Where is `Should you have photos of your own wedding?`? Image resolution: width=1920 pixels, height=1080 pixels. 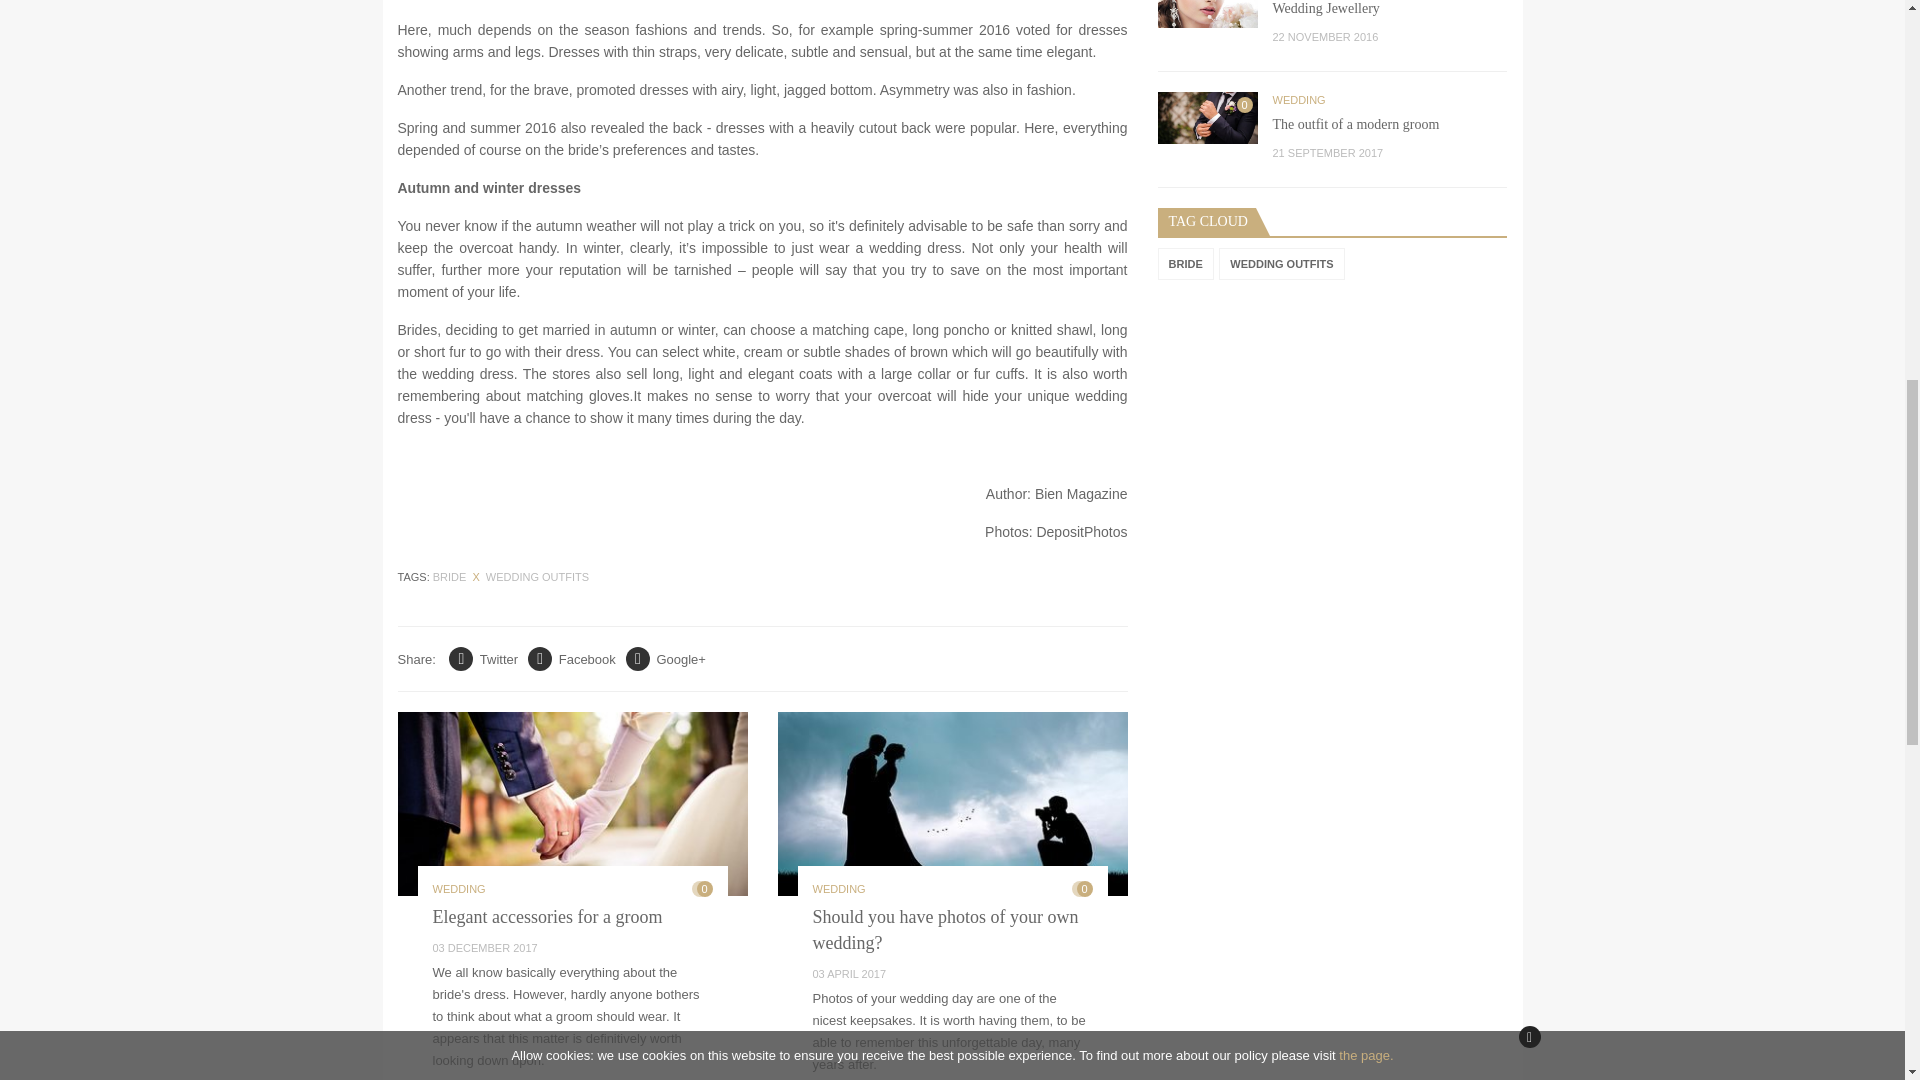 Should you have photos of your own wedding? is located at coordinates (944, 930).